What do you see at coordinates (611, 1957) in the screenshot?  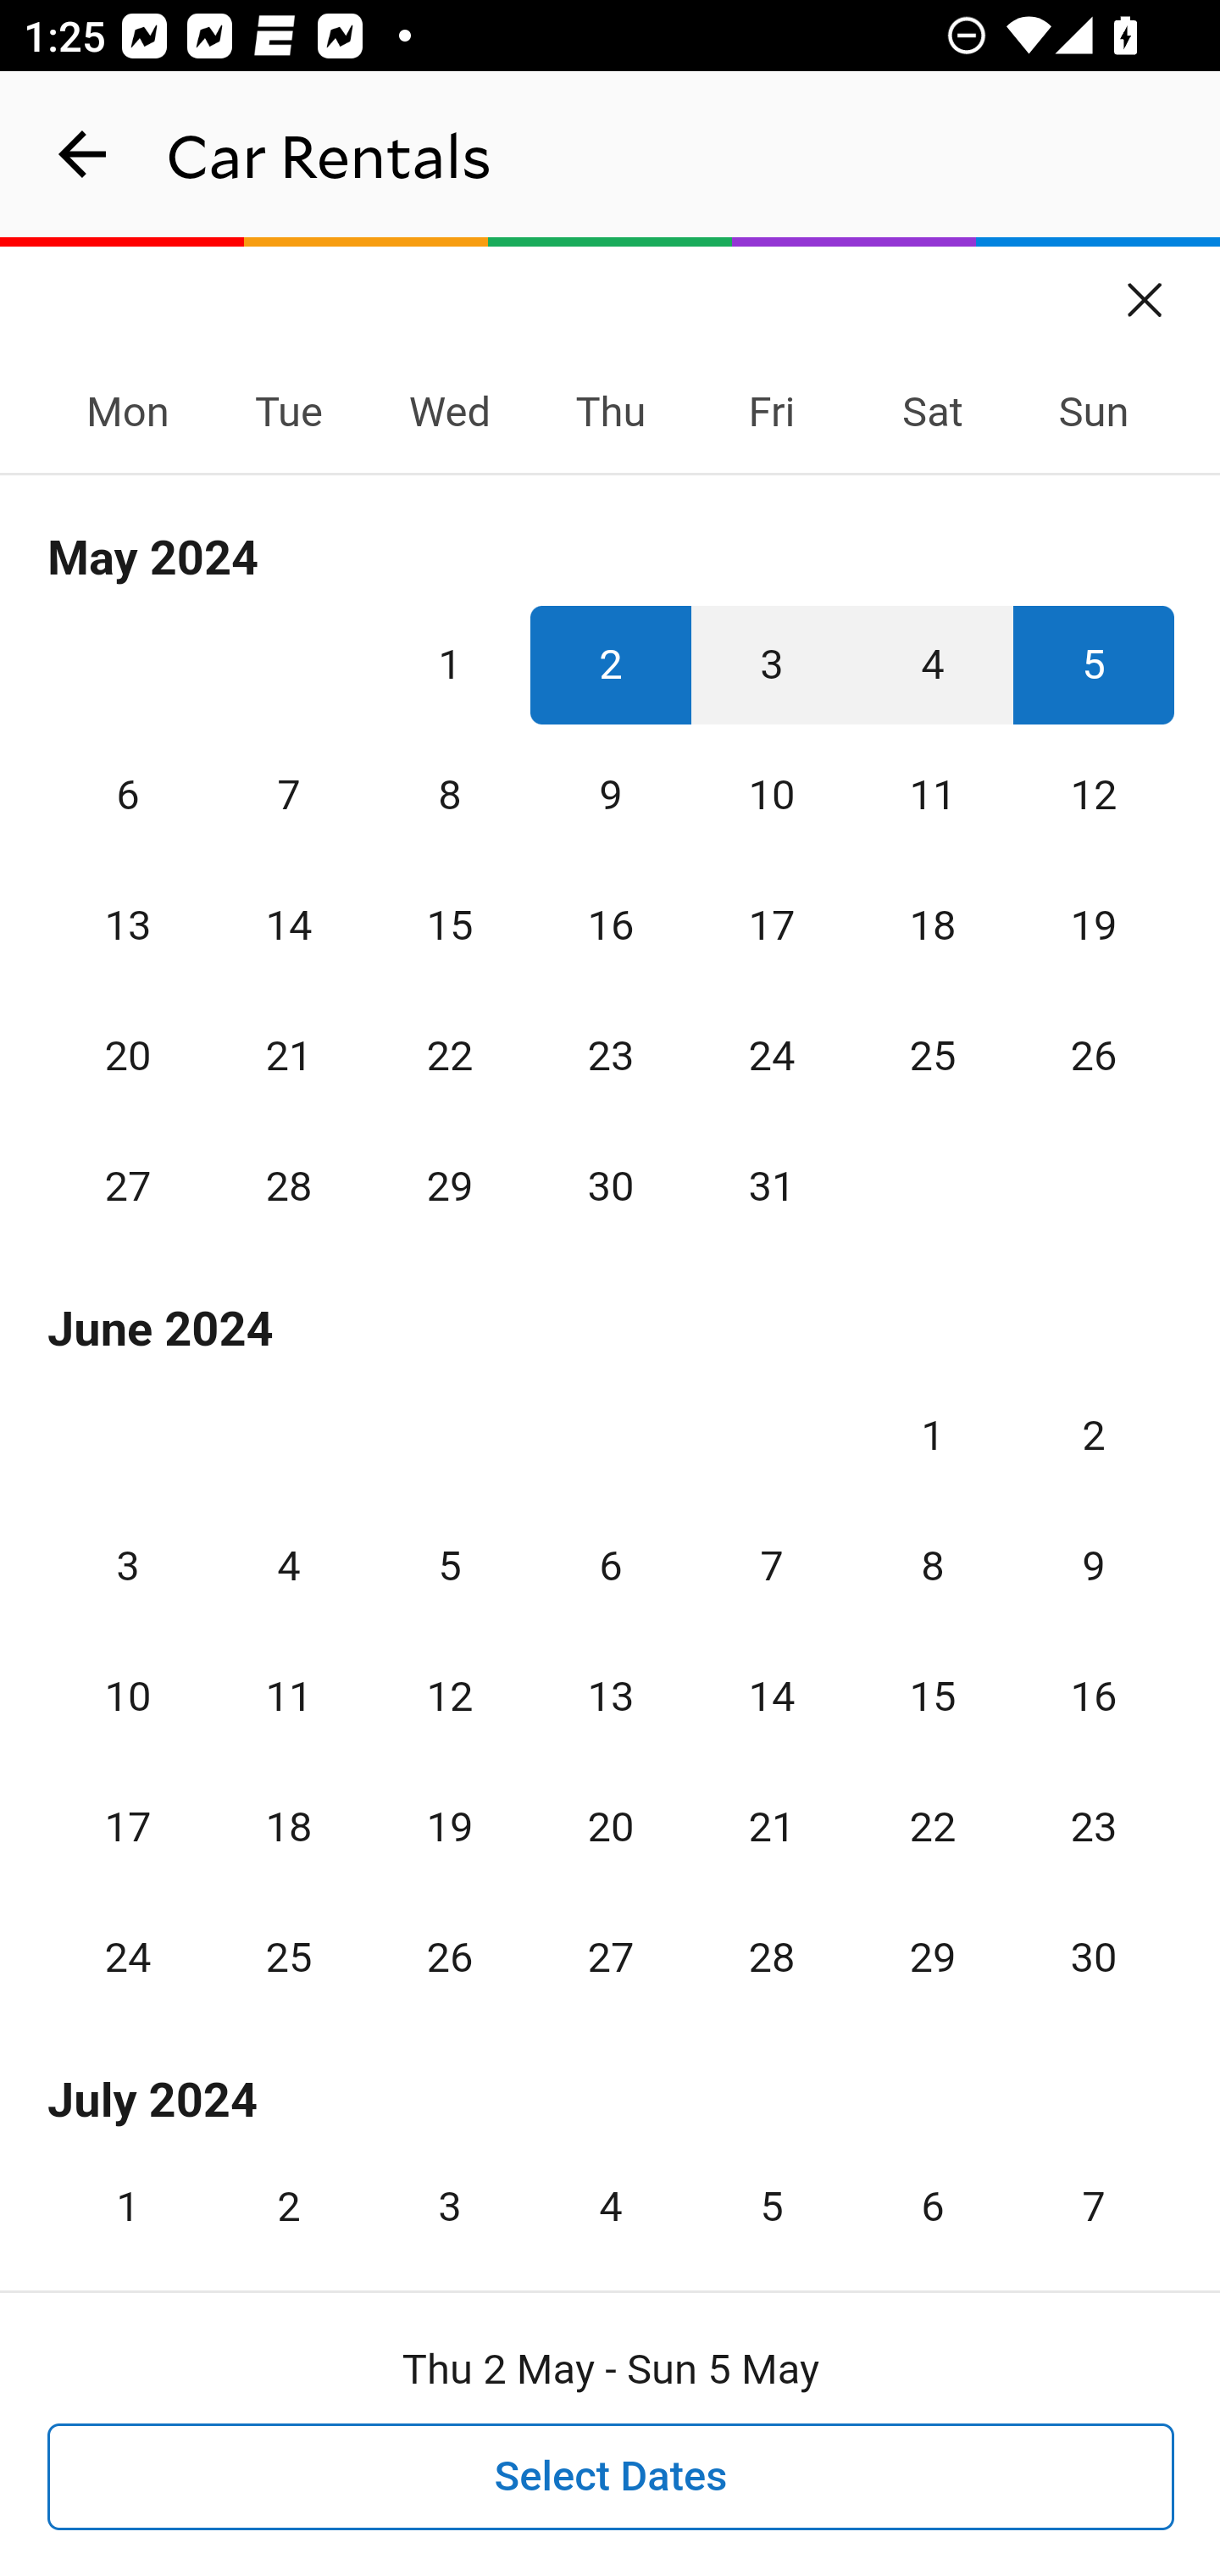 I see `27 June 2024` at bounding box center [611, 1957].